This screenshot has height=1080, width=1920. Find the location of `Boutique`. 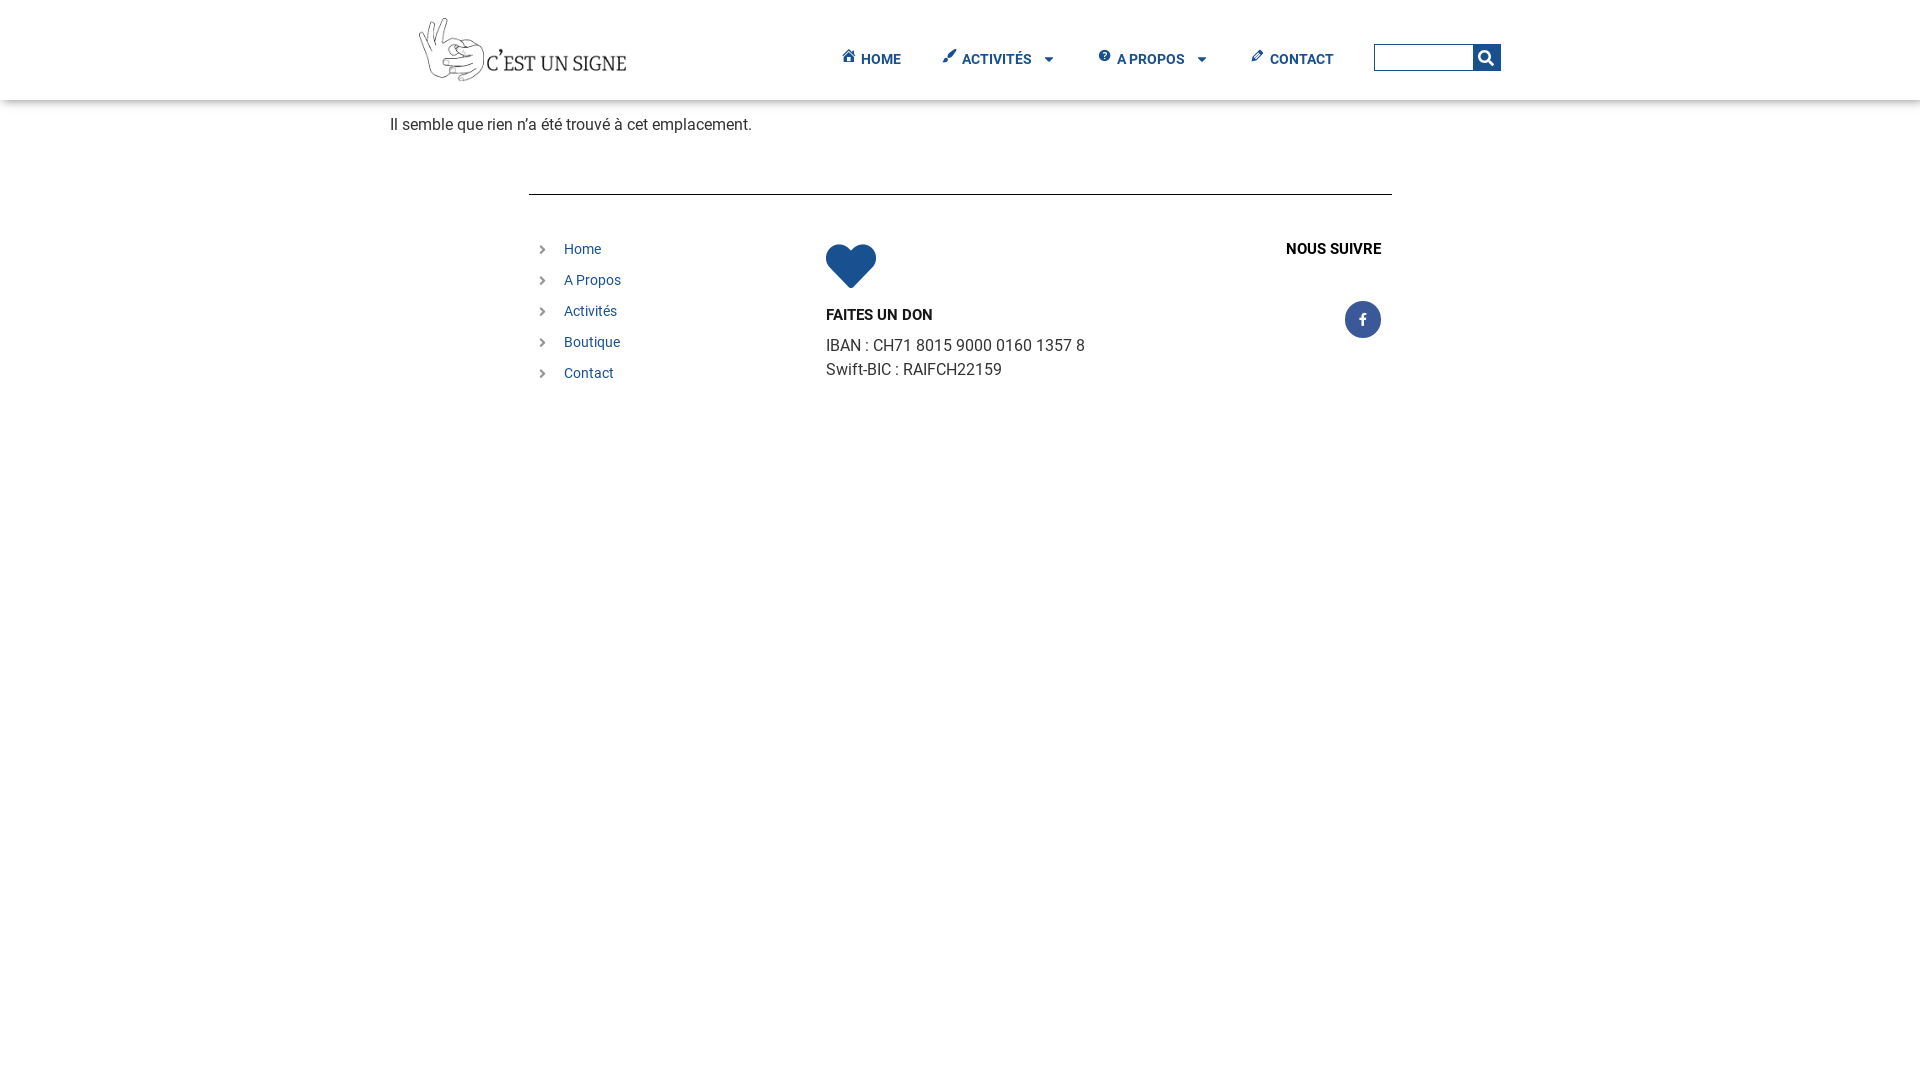

Boutique is located at coordinates (672, 342).